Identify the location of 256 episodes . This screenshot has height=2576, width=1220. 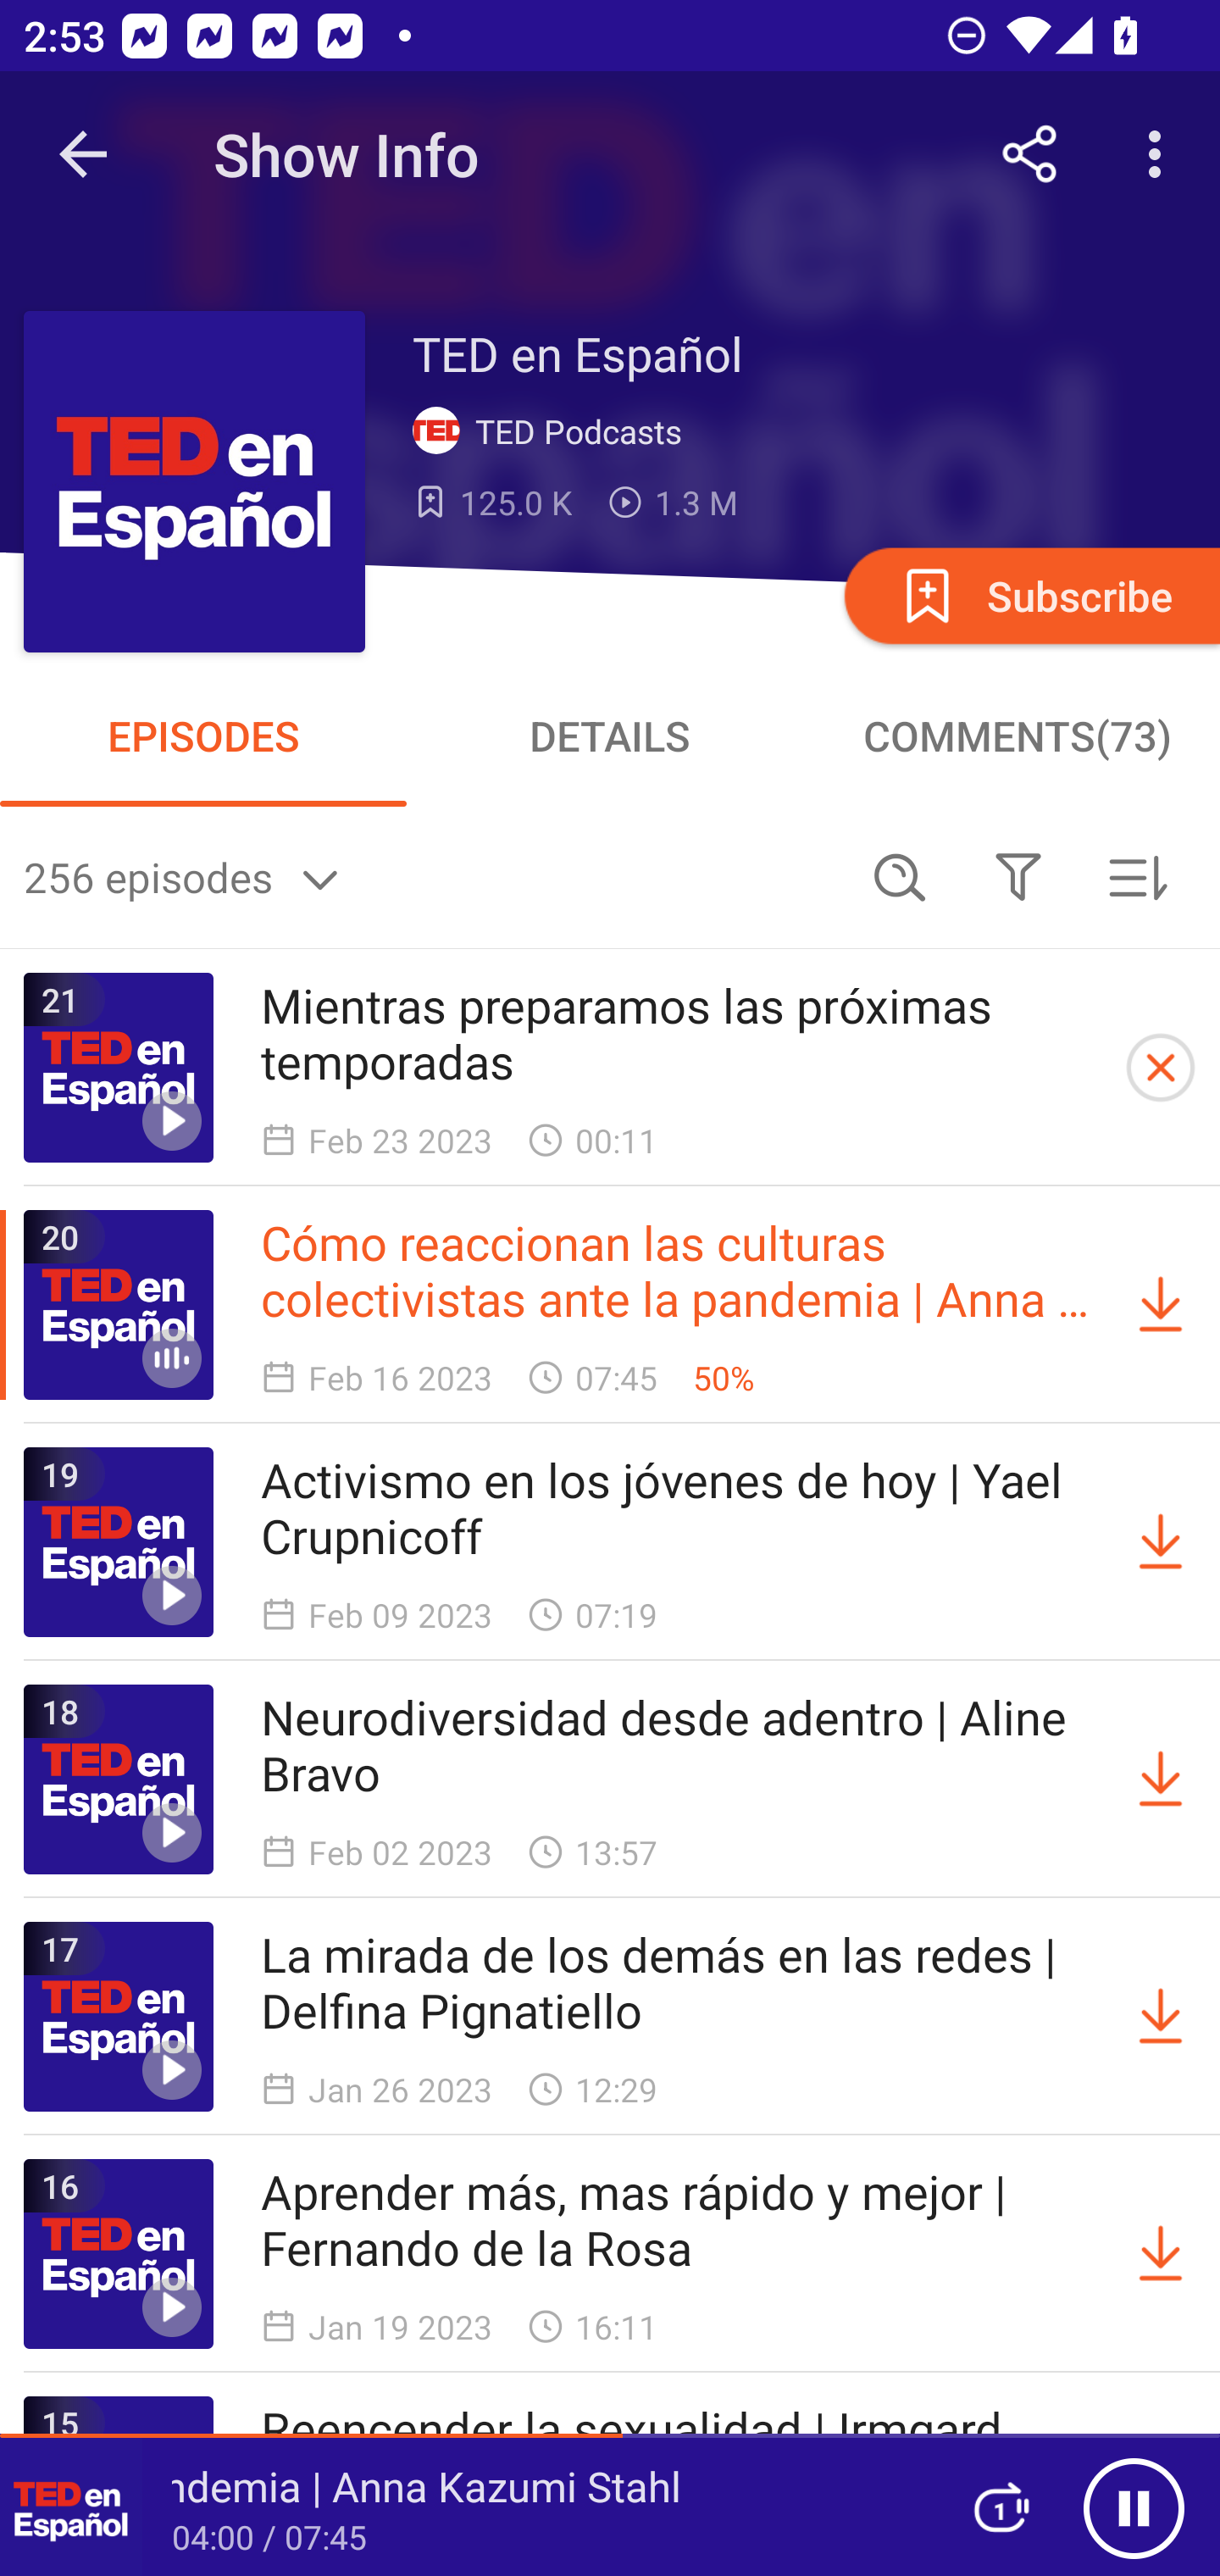
(432, 876).